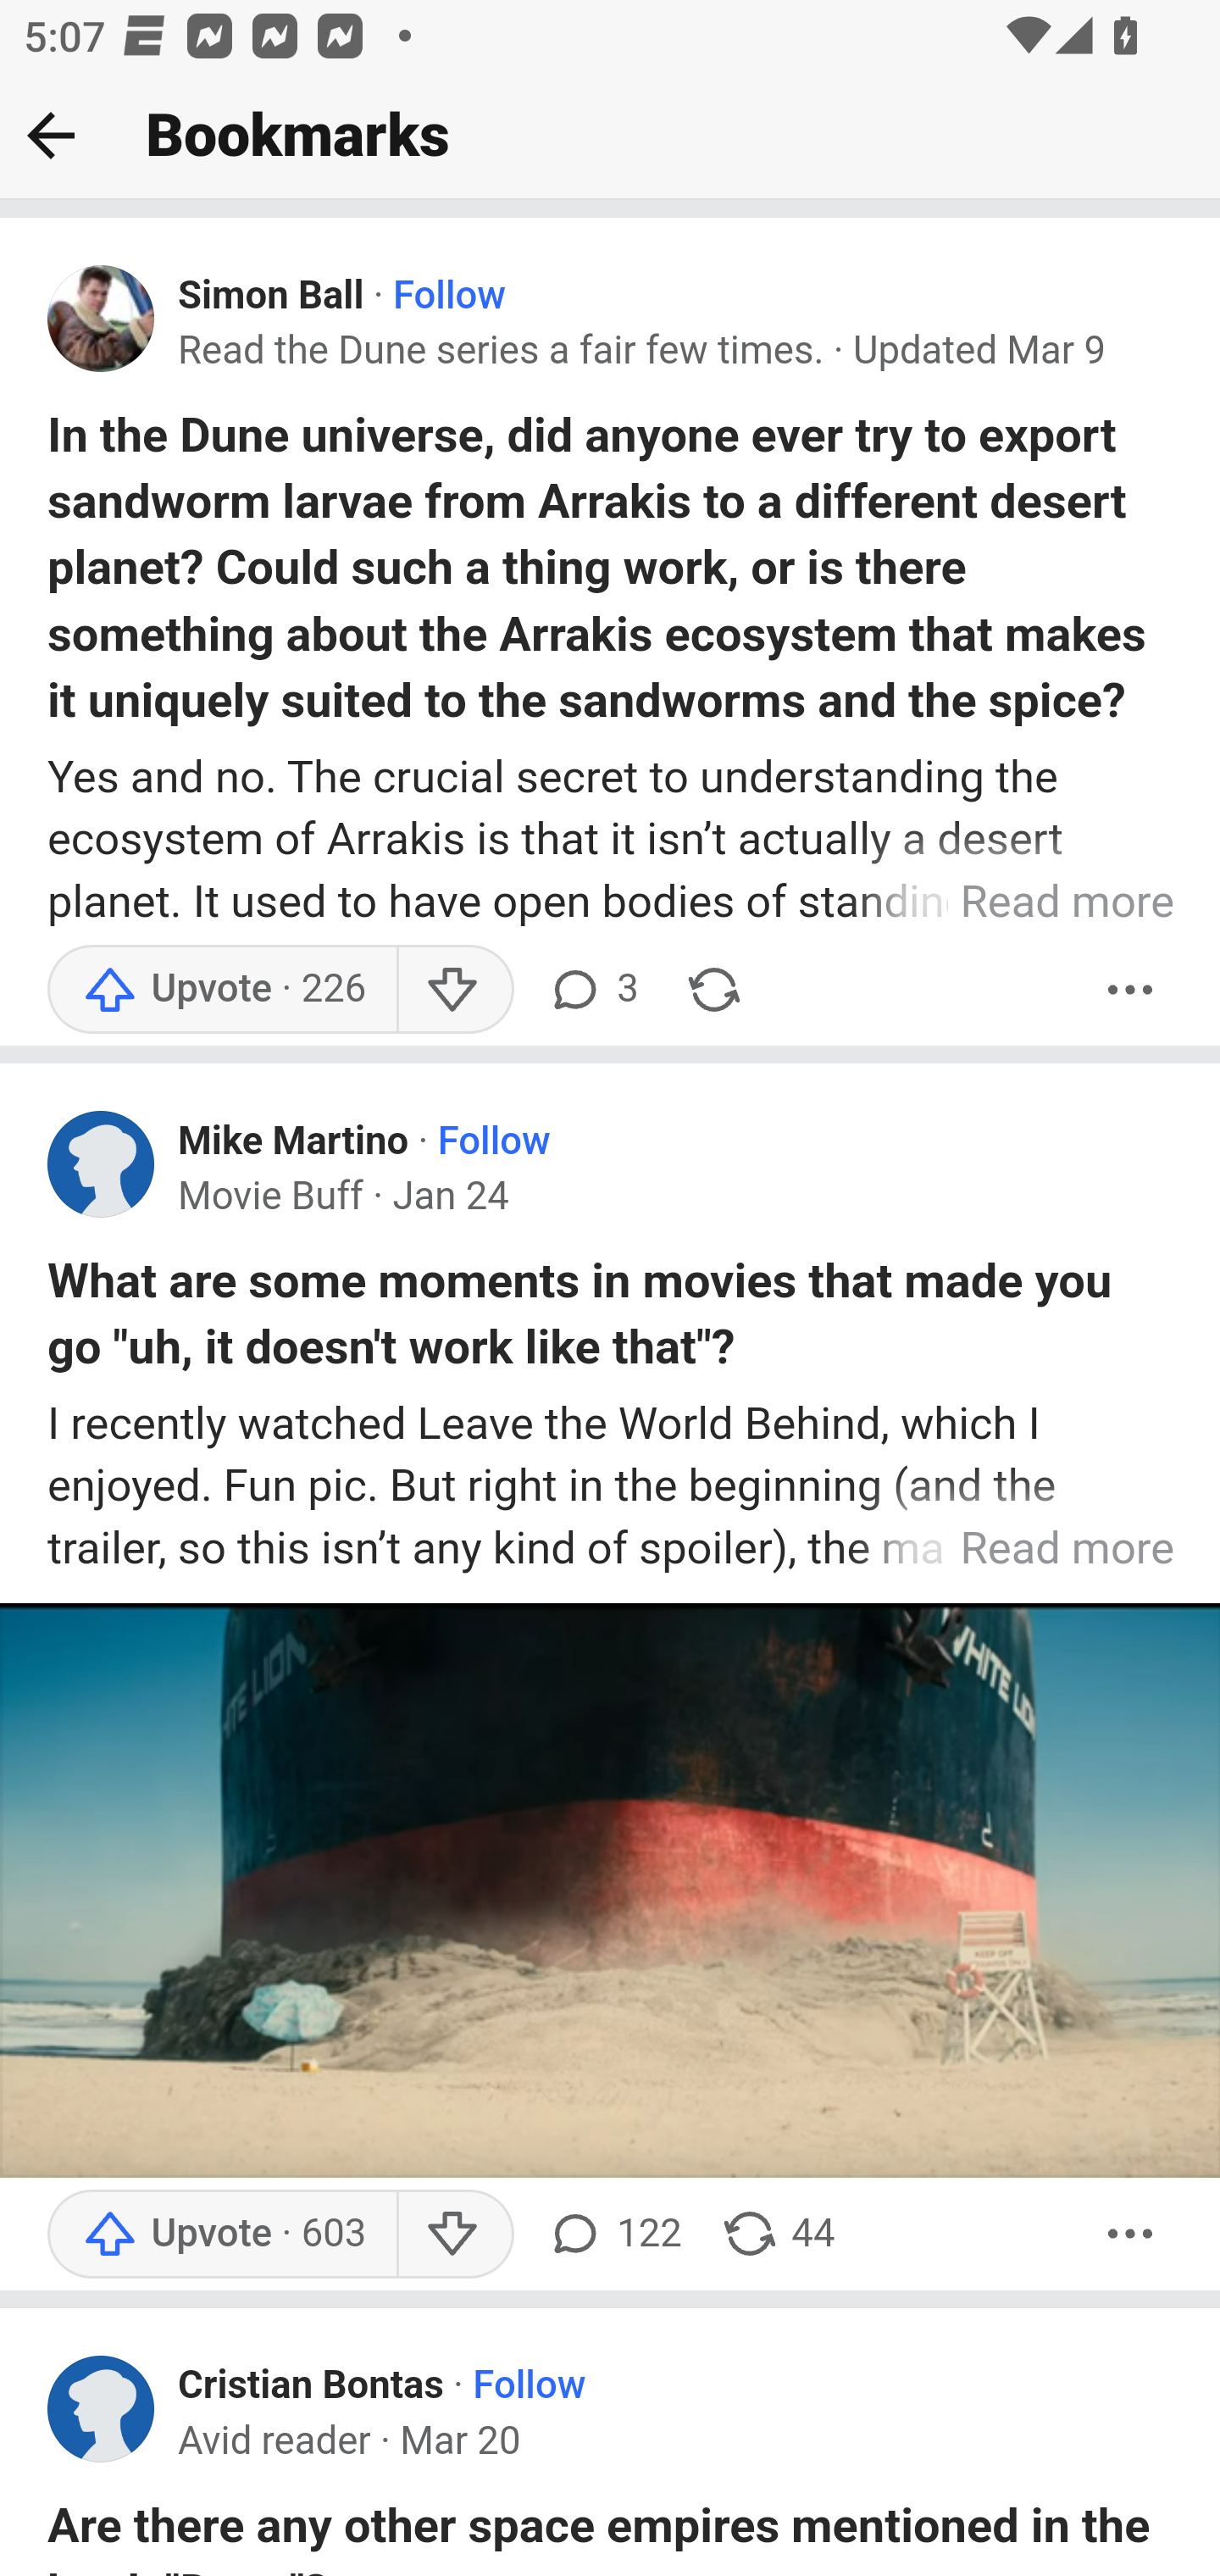 The width and height of the screenshot is (1220, 2576). I want to click on Me Home Search Add, so click(610, 136).